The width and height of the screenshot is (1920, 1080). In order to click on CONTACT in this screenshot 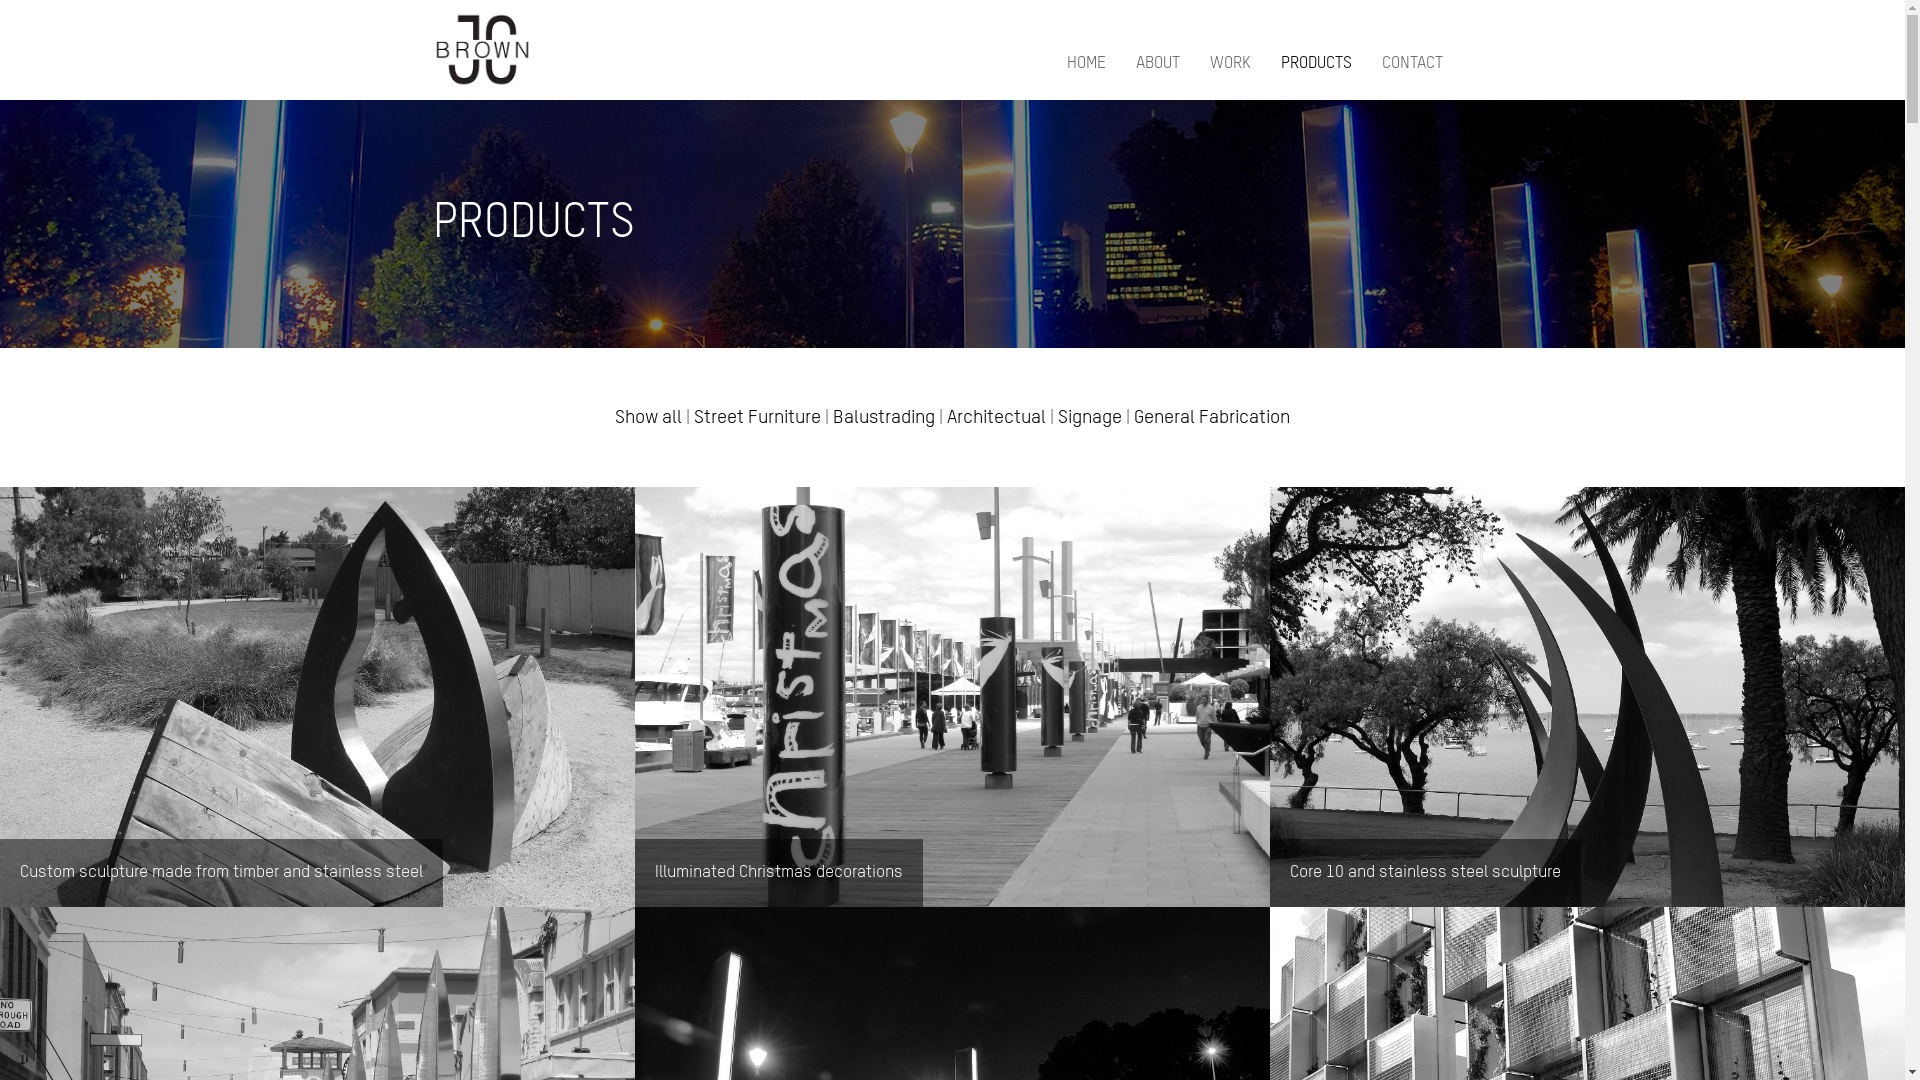, I will do `click(1412, 66)`.